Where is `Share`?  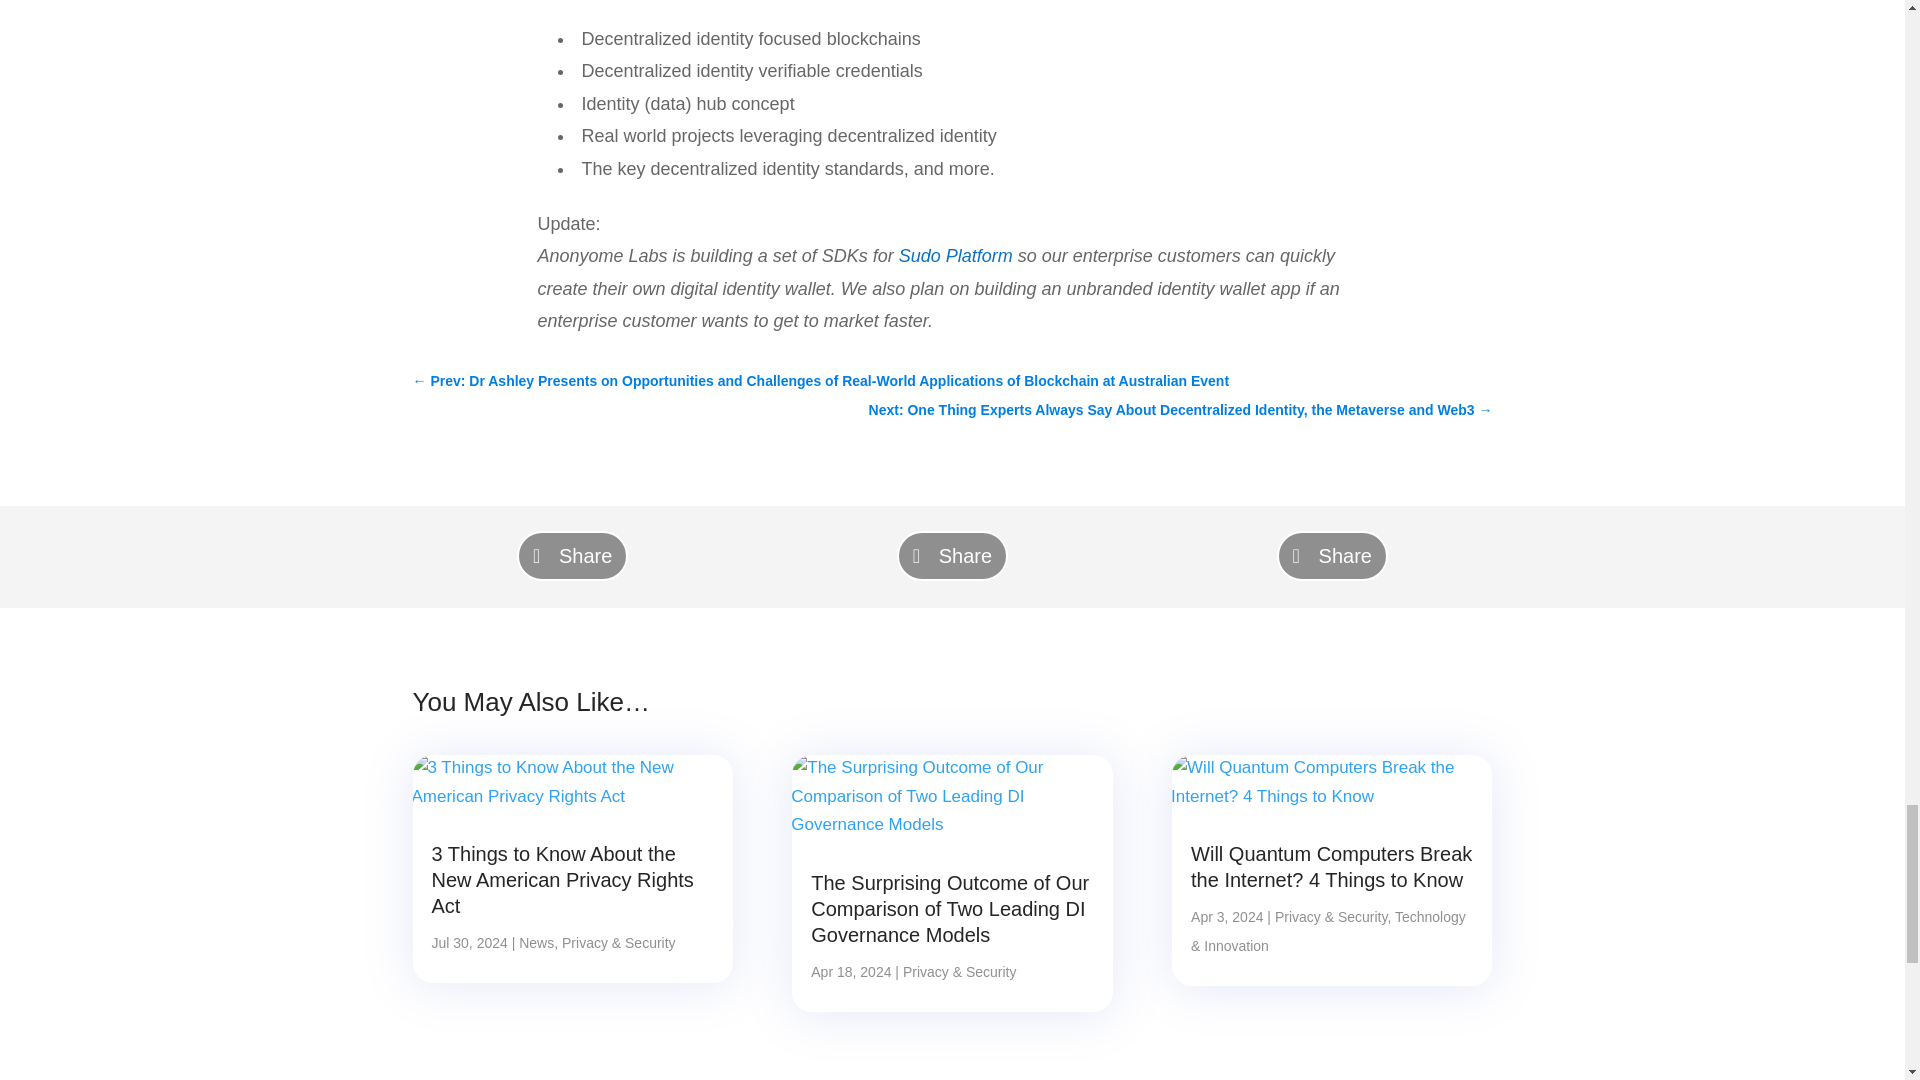
Share is located at coordinates (572, 556).